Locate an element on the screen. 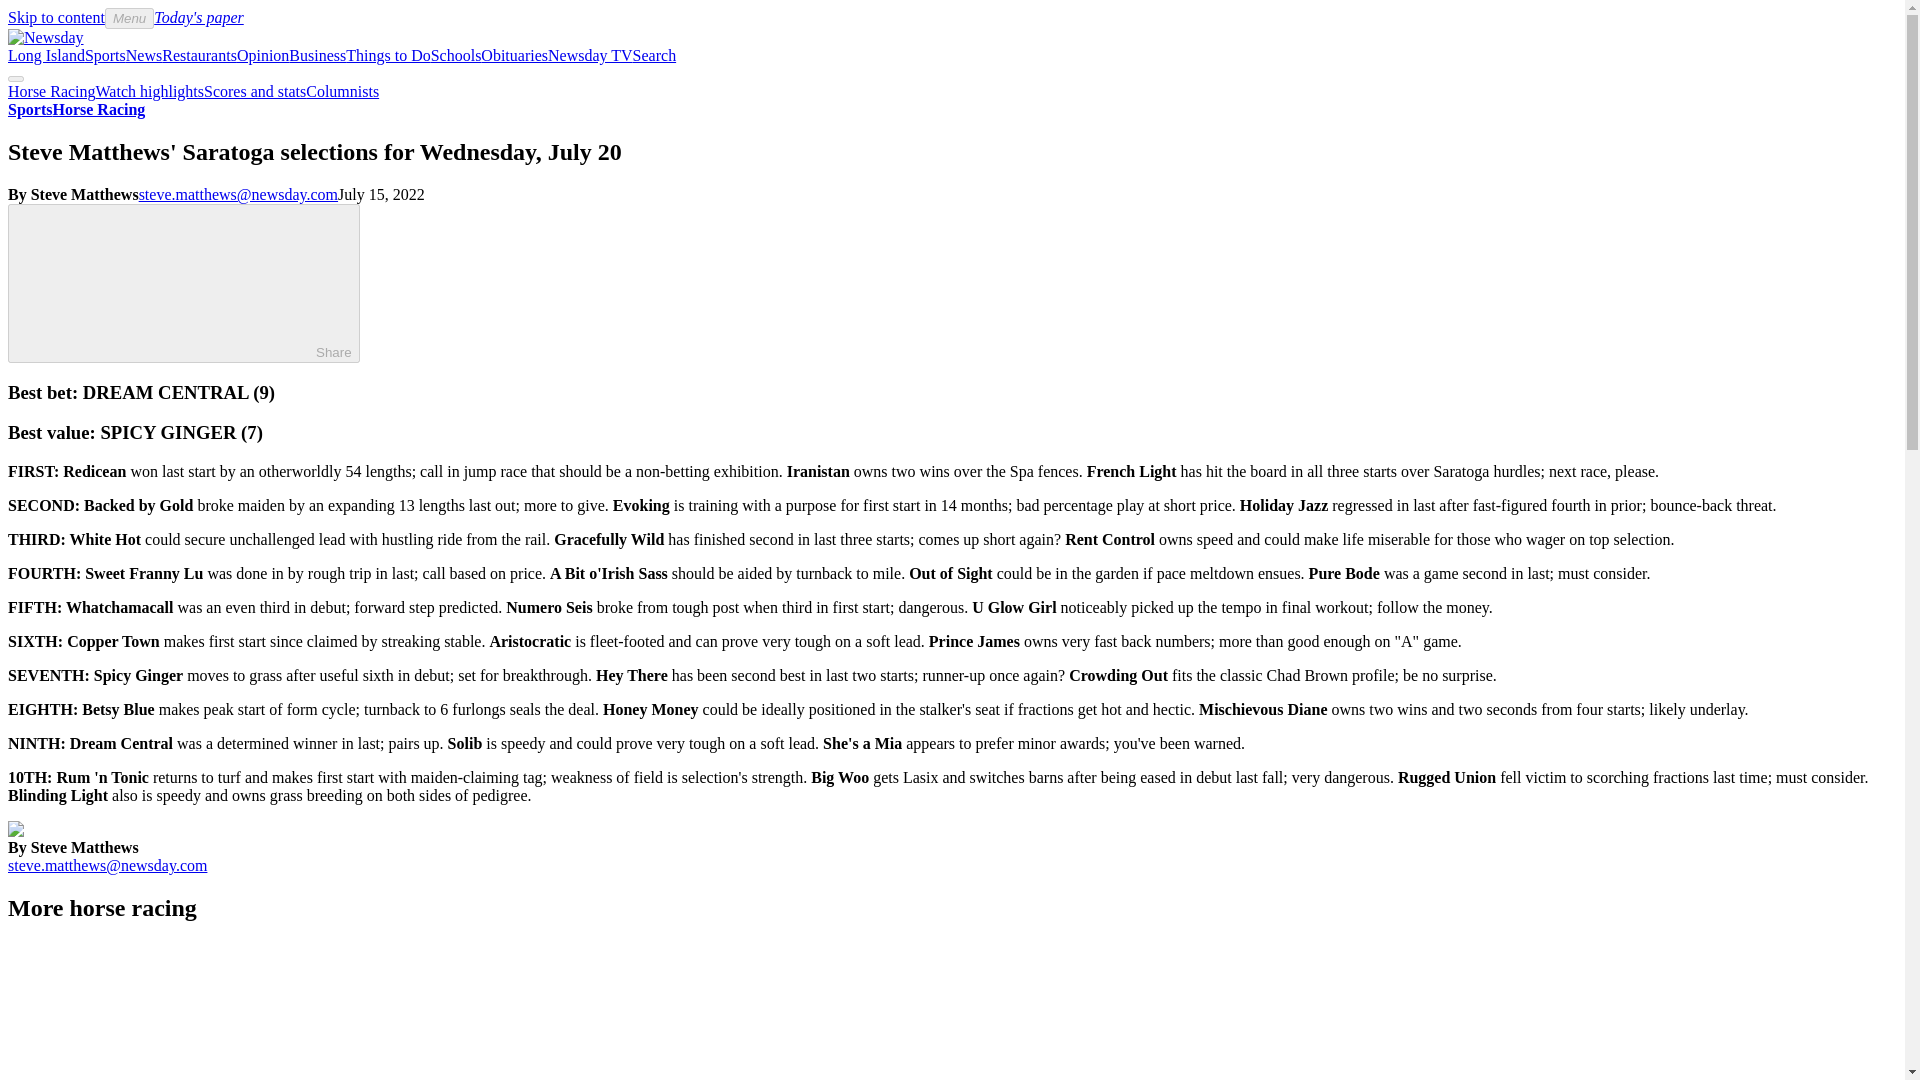 This screenshot has width=1920, height=1080. Search is located at coordinates (655, 55).